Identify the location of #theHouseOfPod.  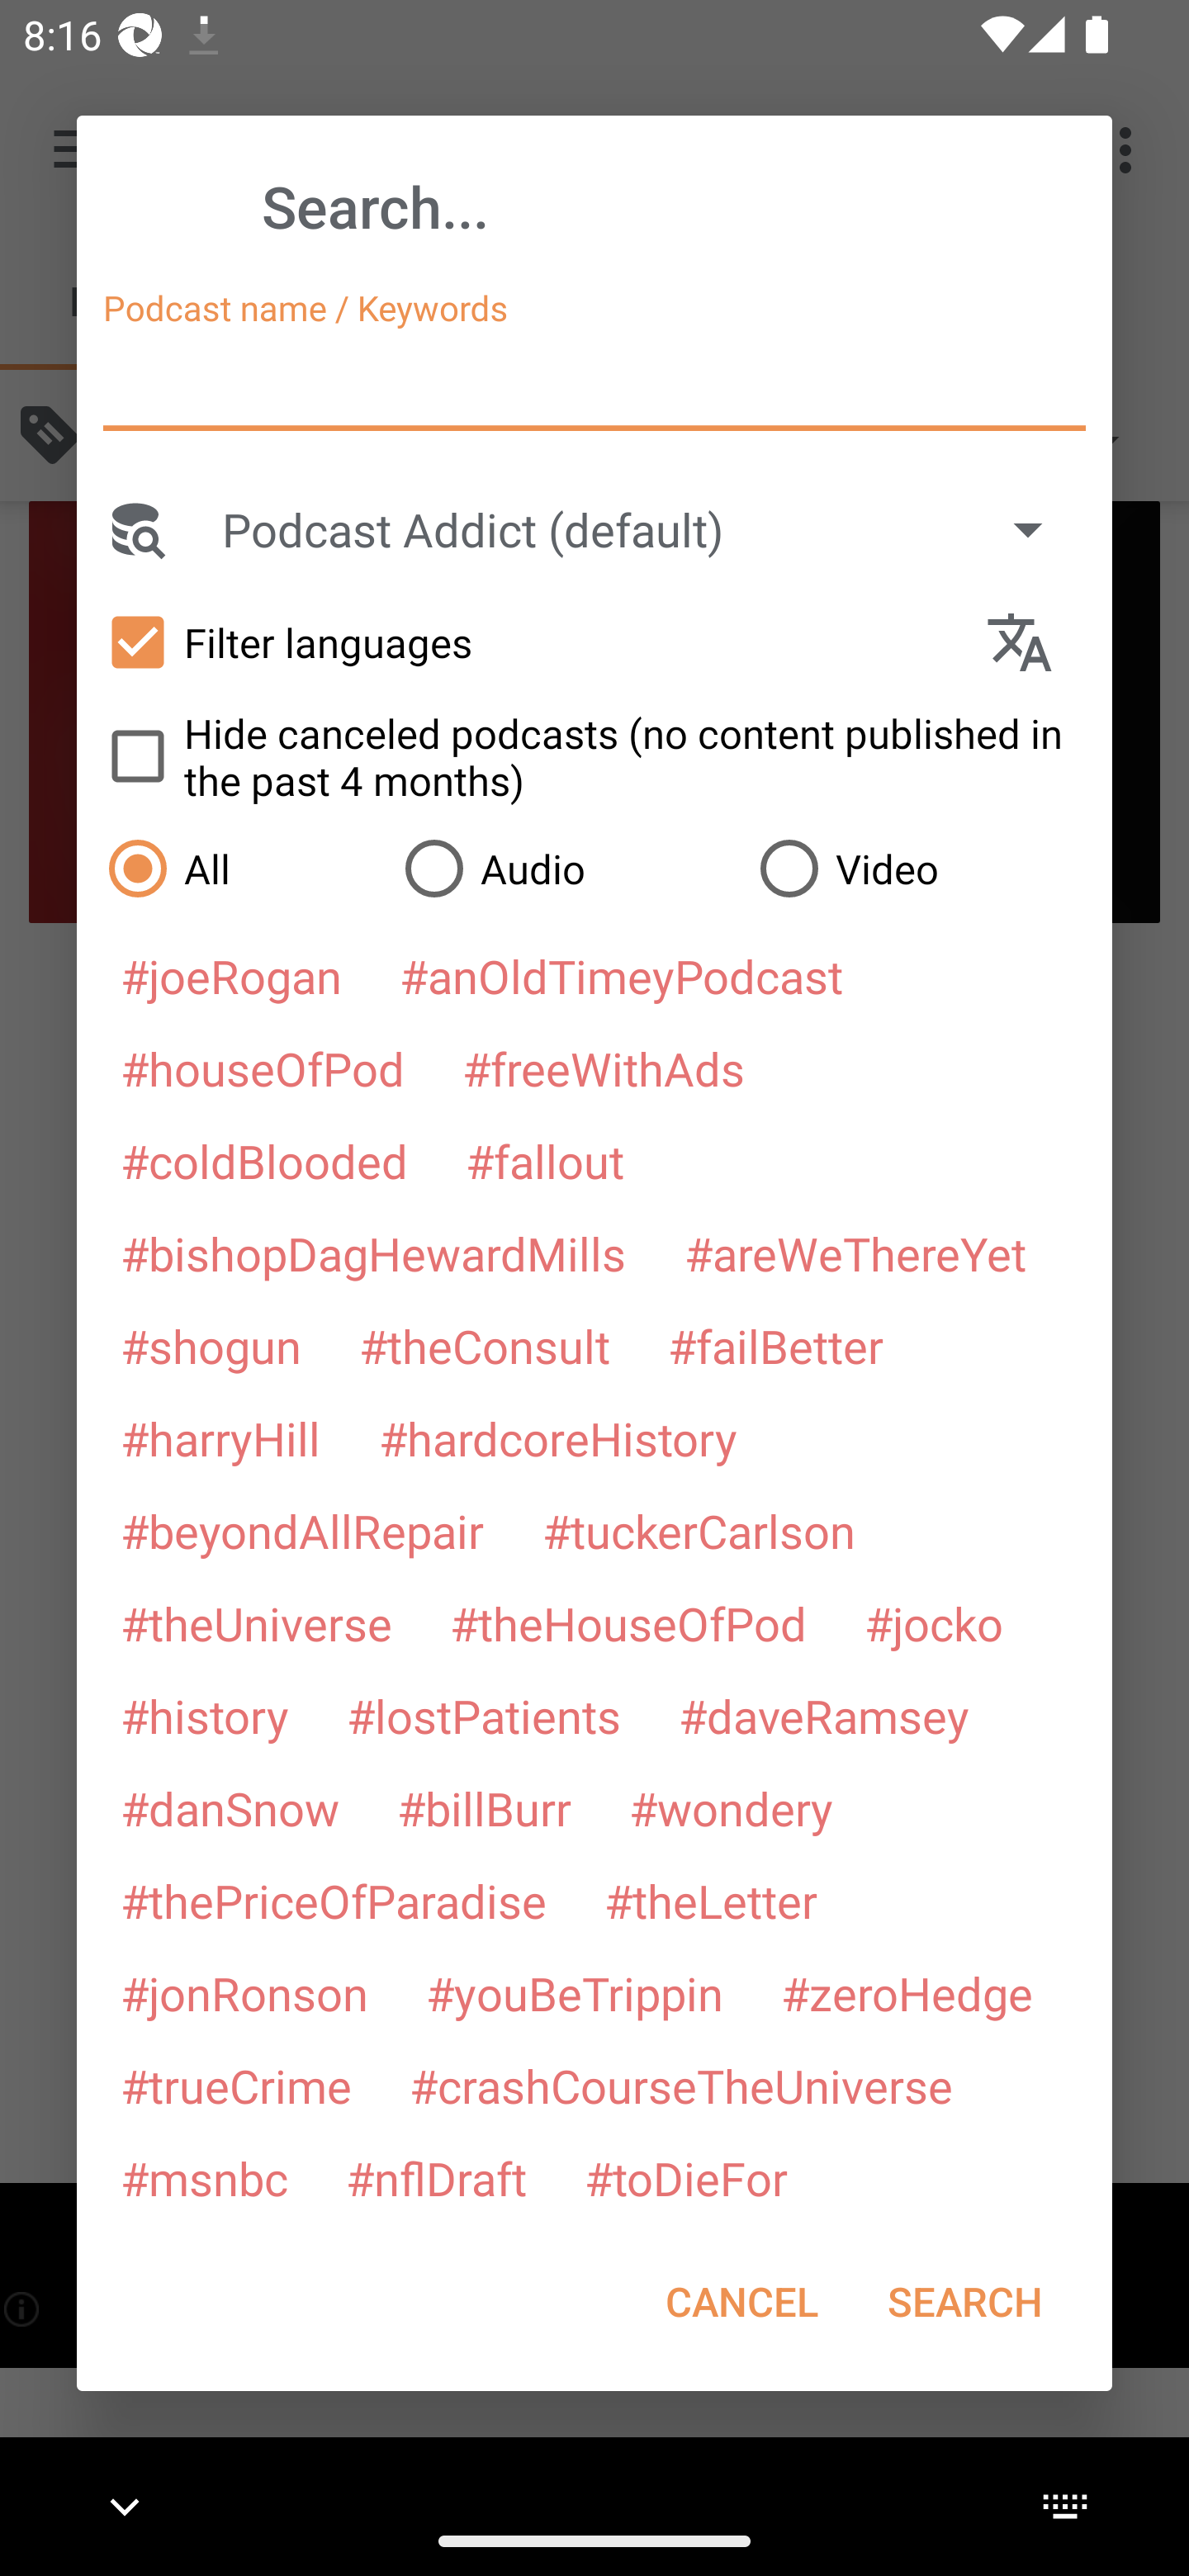
(628, 1623).